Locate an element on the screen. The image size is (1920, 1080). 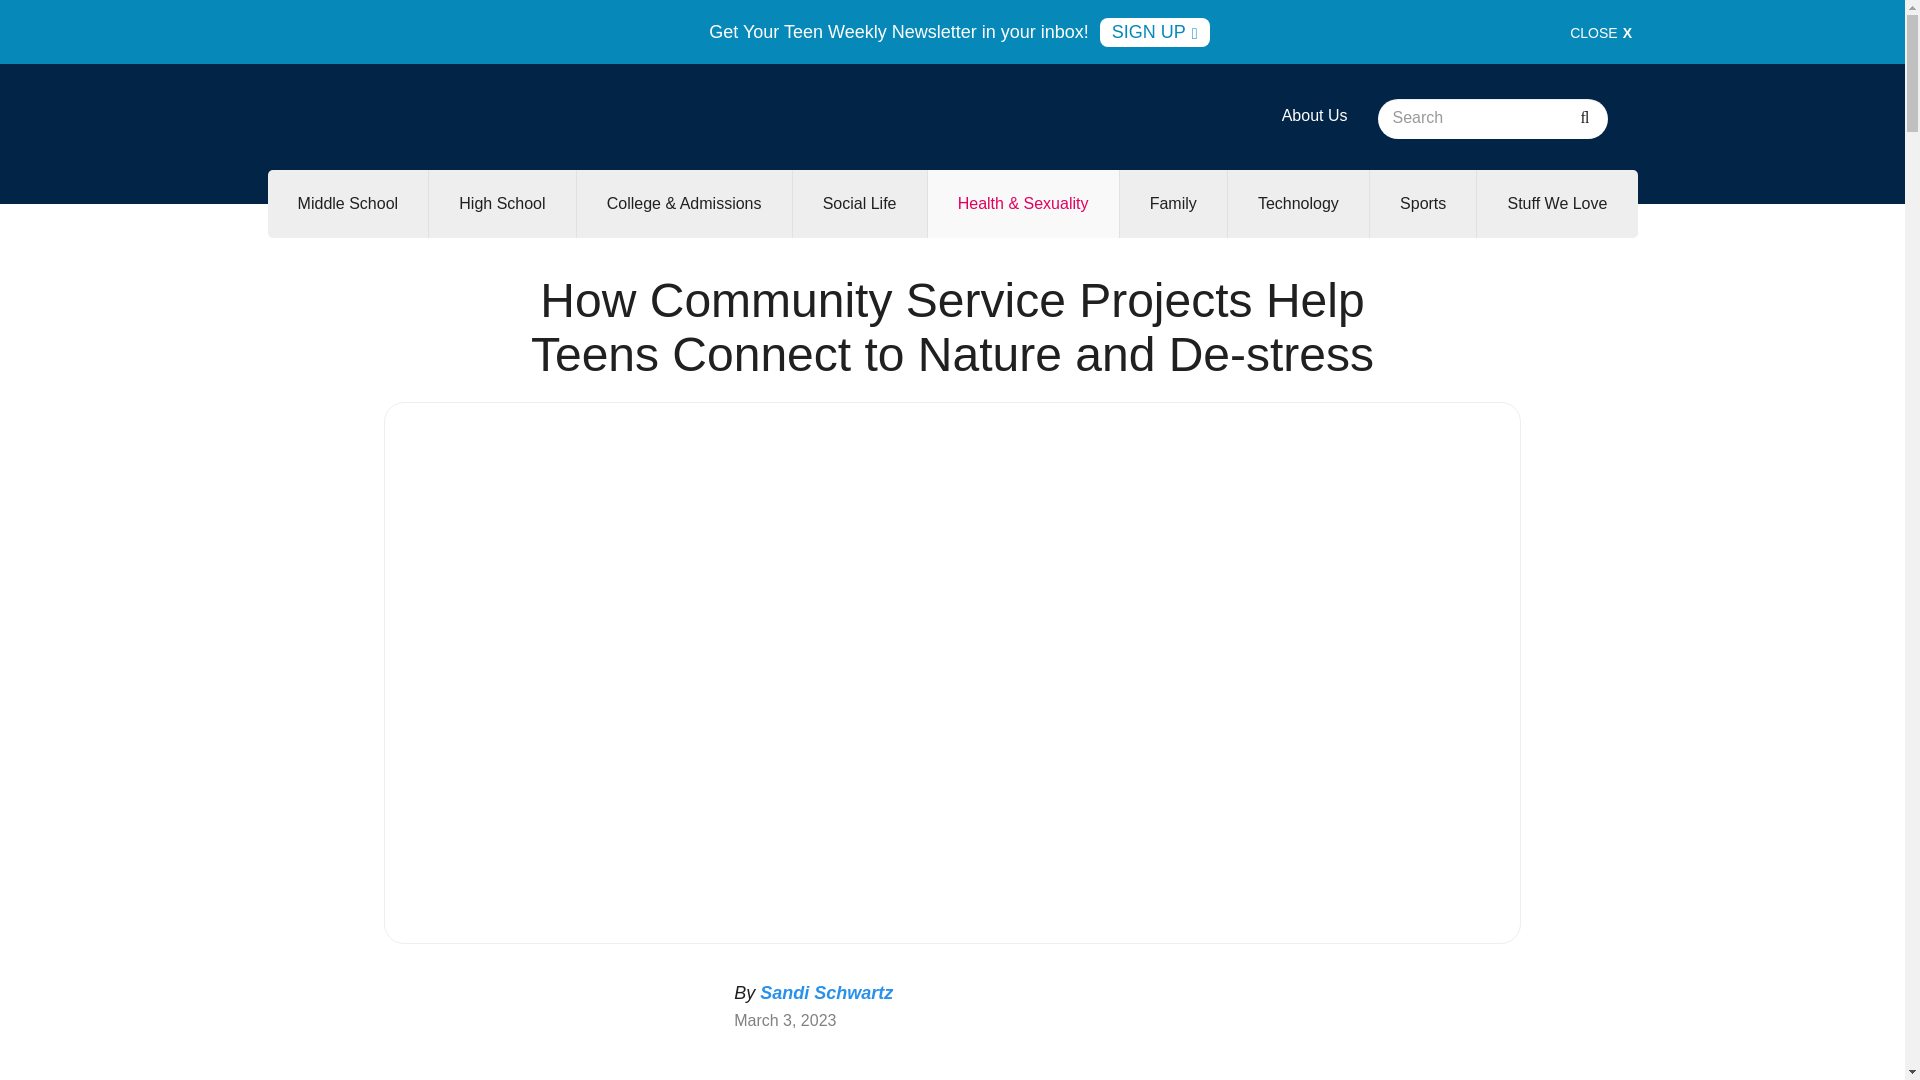
Family is located at coordinates (1172, 203).